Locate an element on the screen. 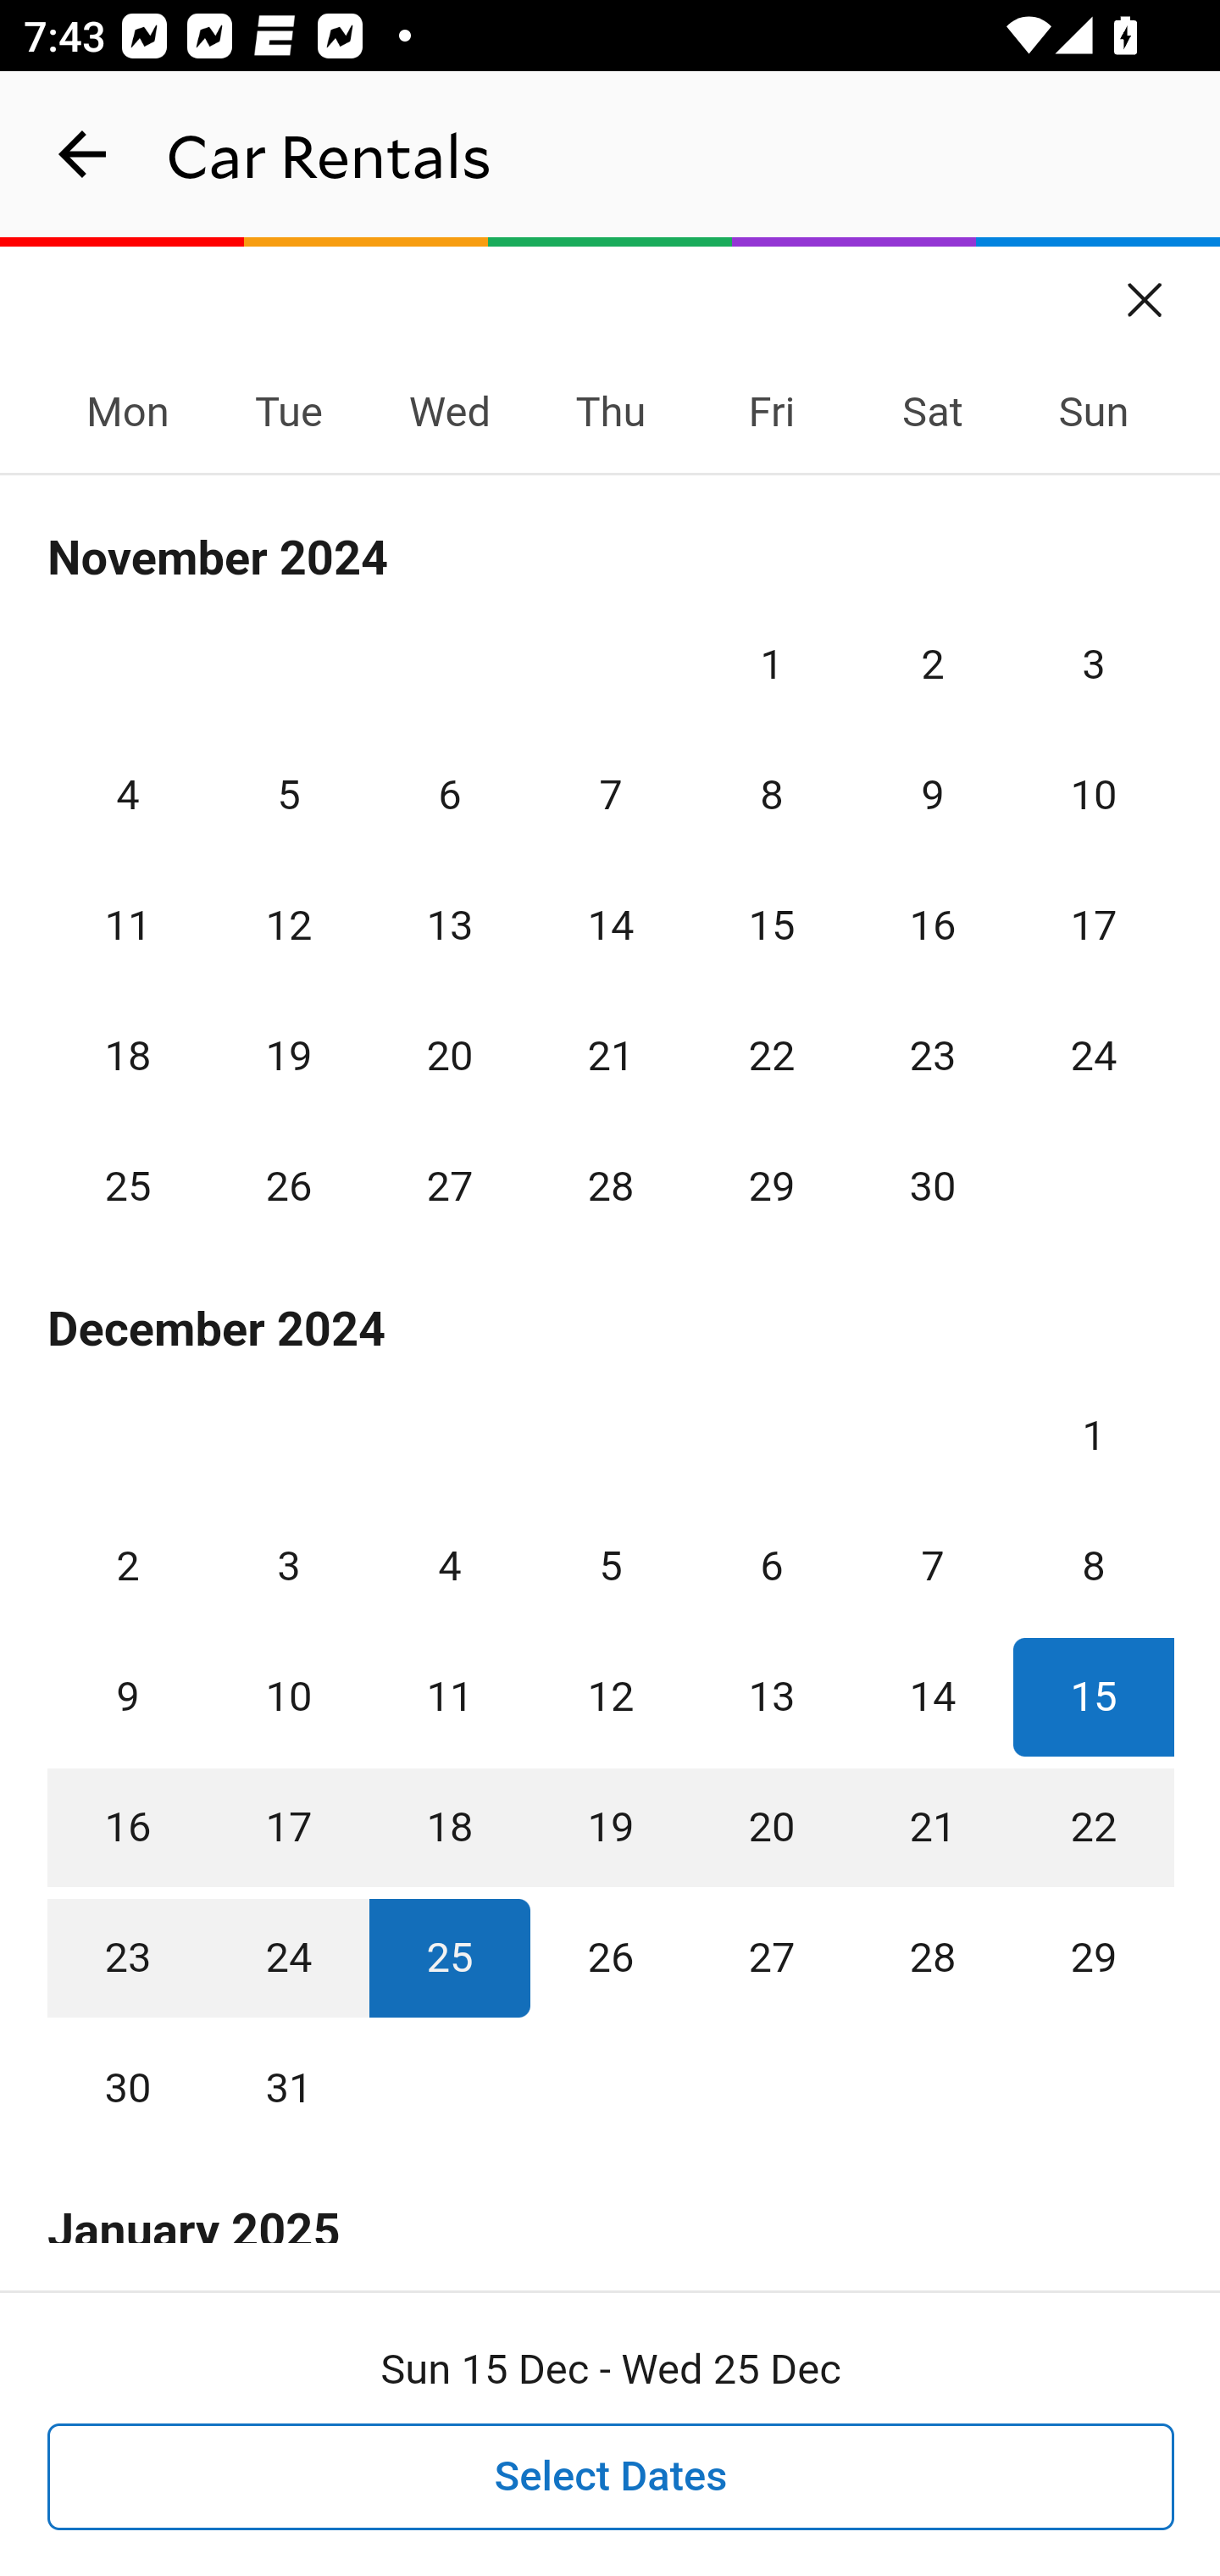 The width and height of the screenshot is (1220, 2576). 11 November 2024 is located at coordinates (129, 925).